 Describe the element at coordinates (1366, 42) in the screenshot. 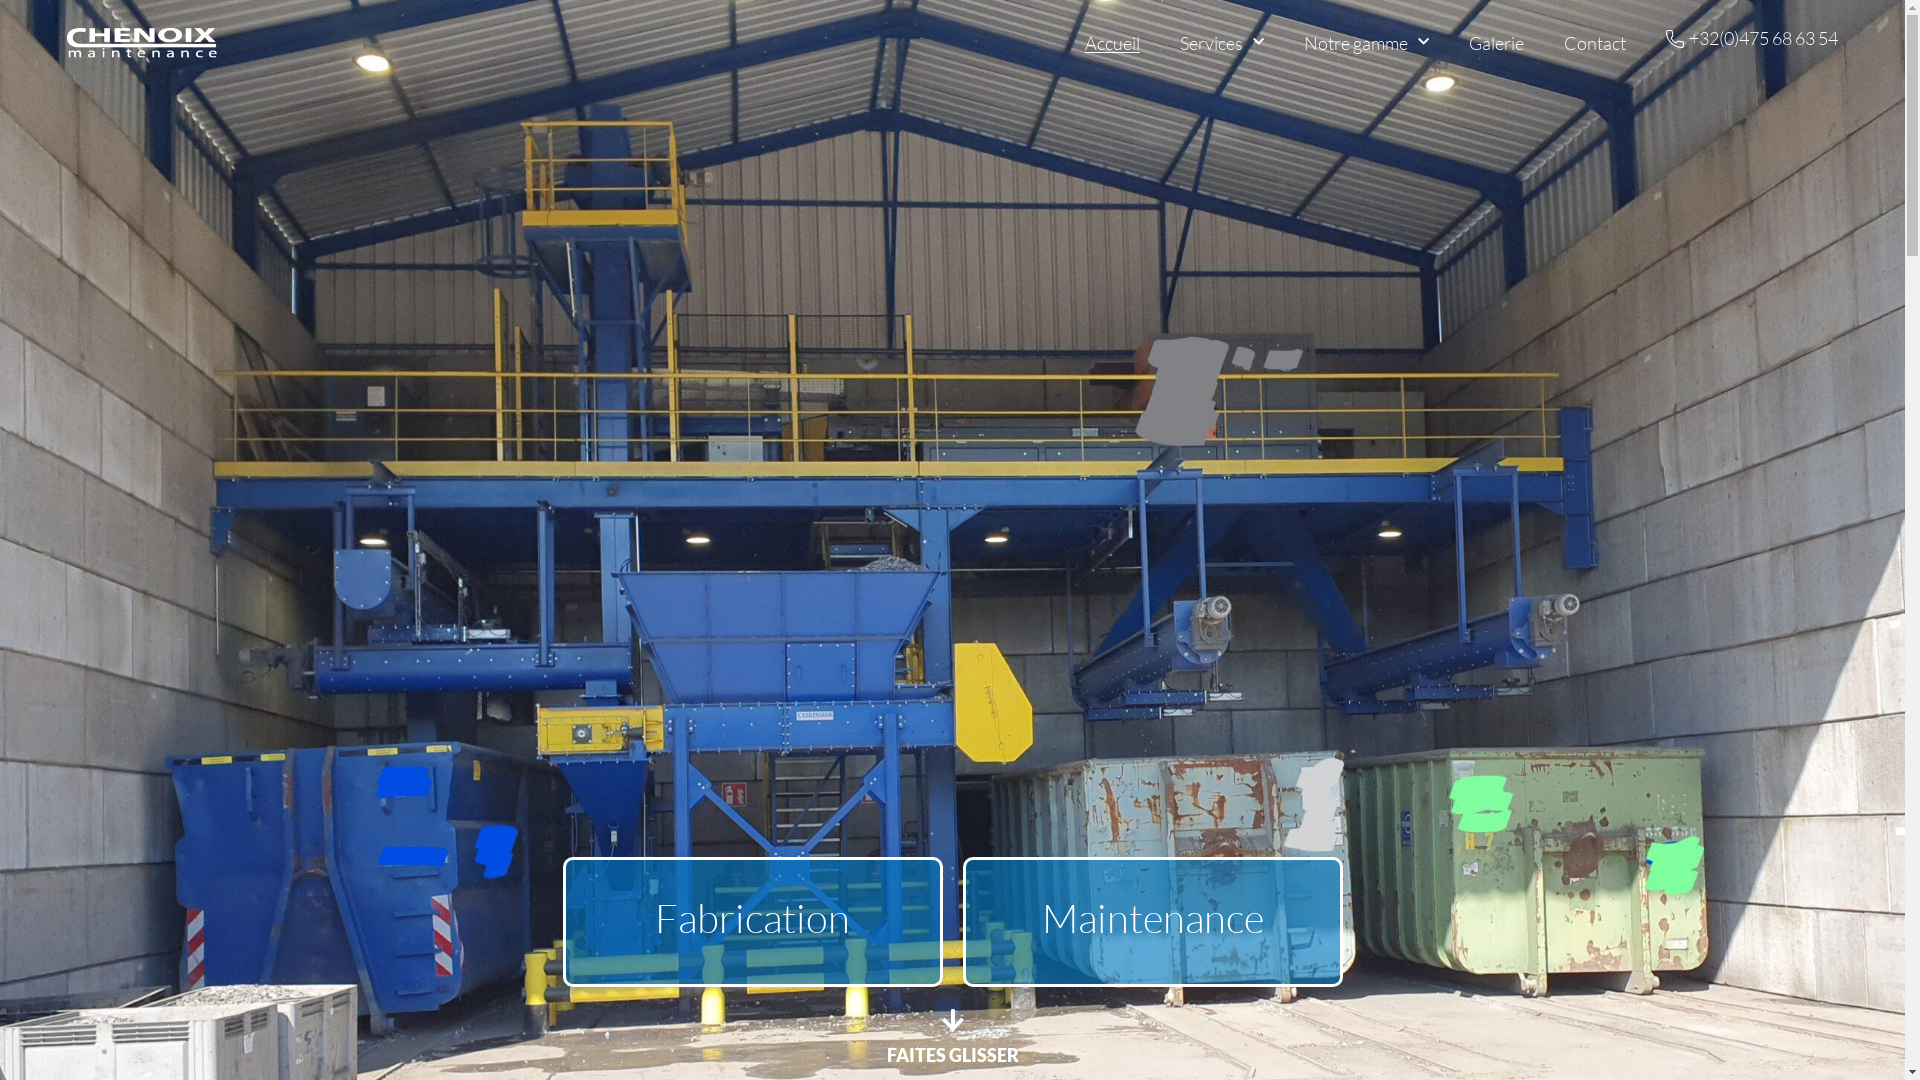

I see `Notre gamme` at that location.